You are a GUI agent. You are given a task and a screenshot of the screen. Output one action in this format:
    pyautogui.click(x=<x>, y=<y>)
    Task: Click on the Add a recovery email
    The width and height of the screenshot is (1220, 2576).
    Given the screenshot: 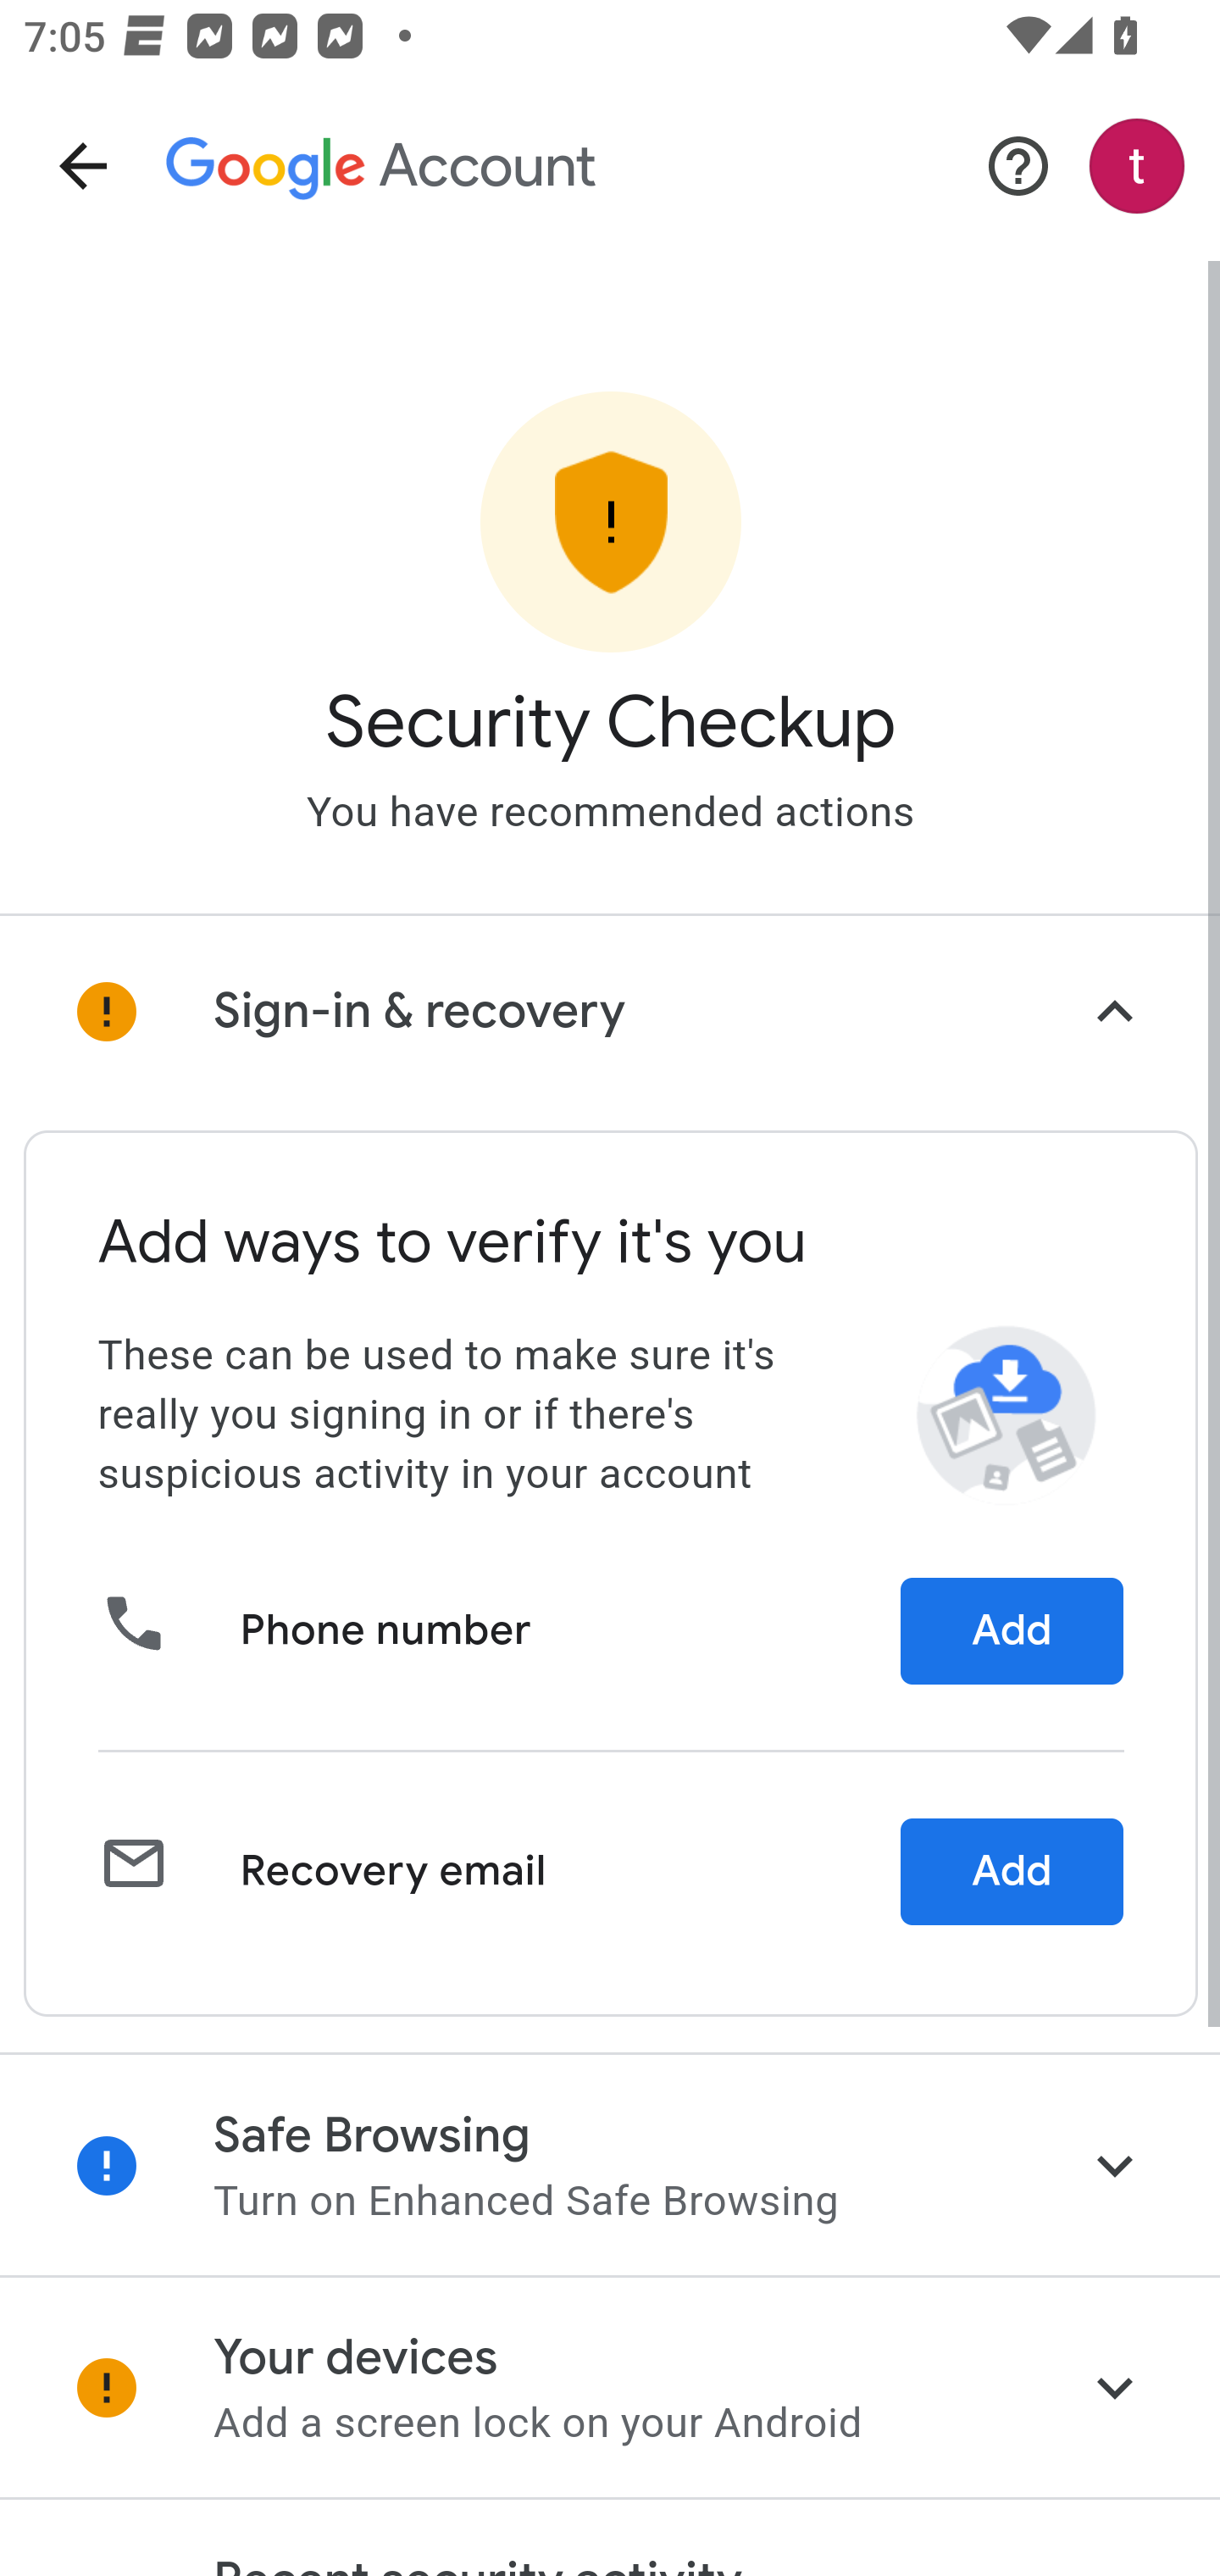 What is the action you would take?
    pyautogui.click(x=1012, y=1871)
    